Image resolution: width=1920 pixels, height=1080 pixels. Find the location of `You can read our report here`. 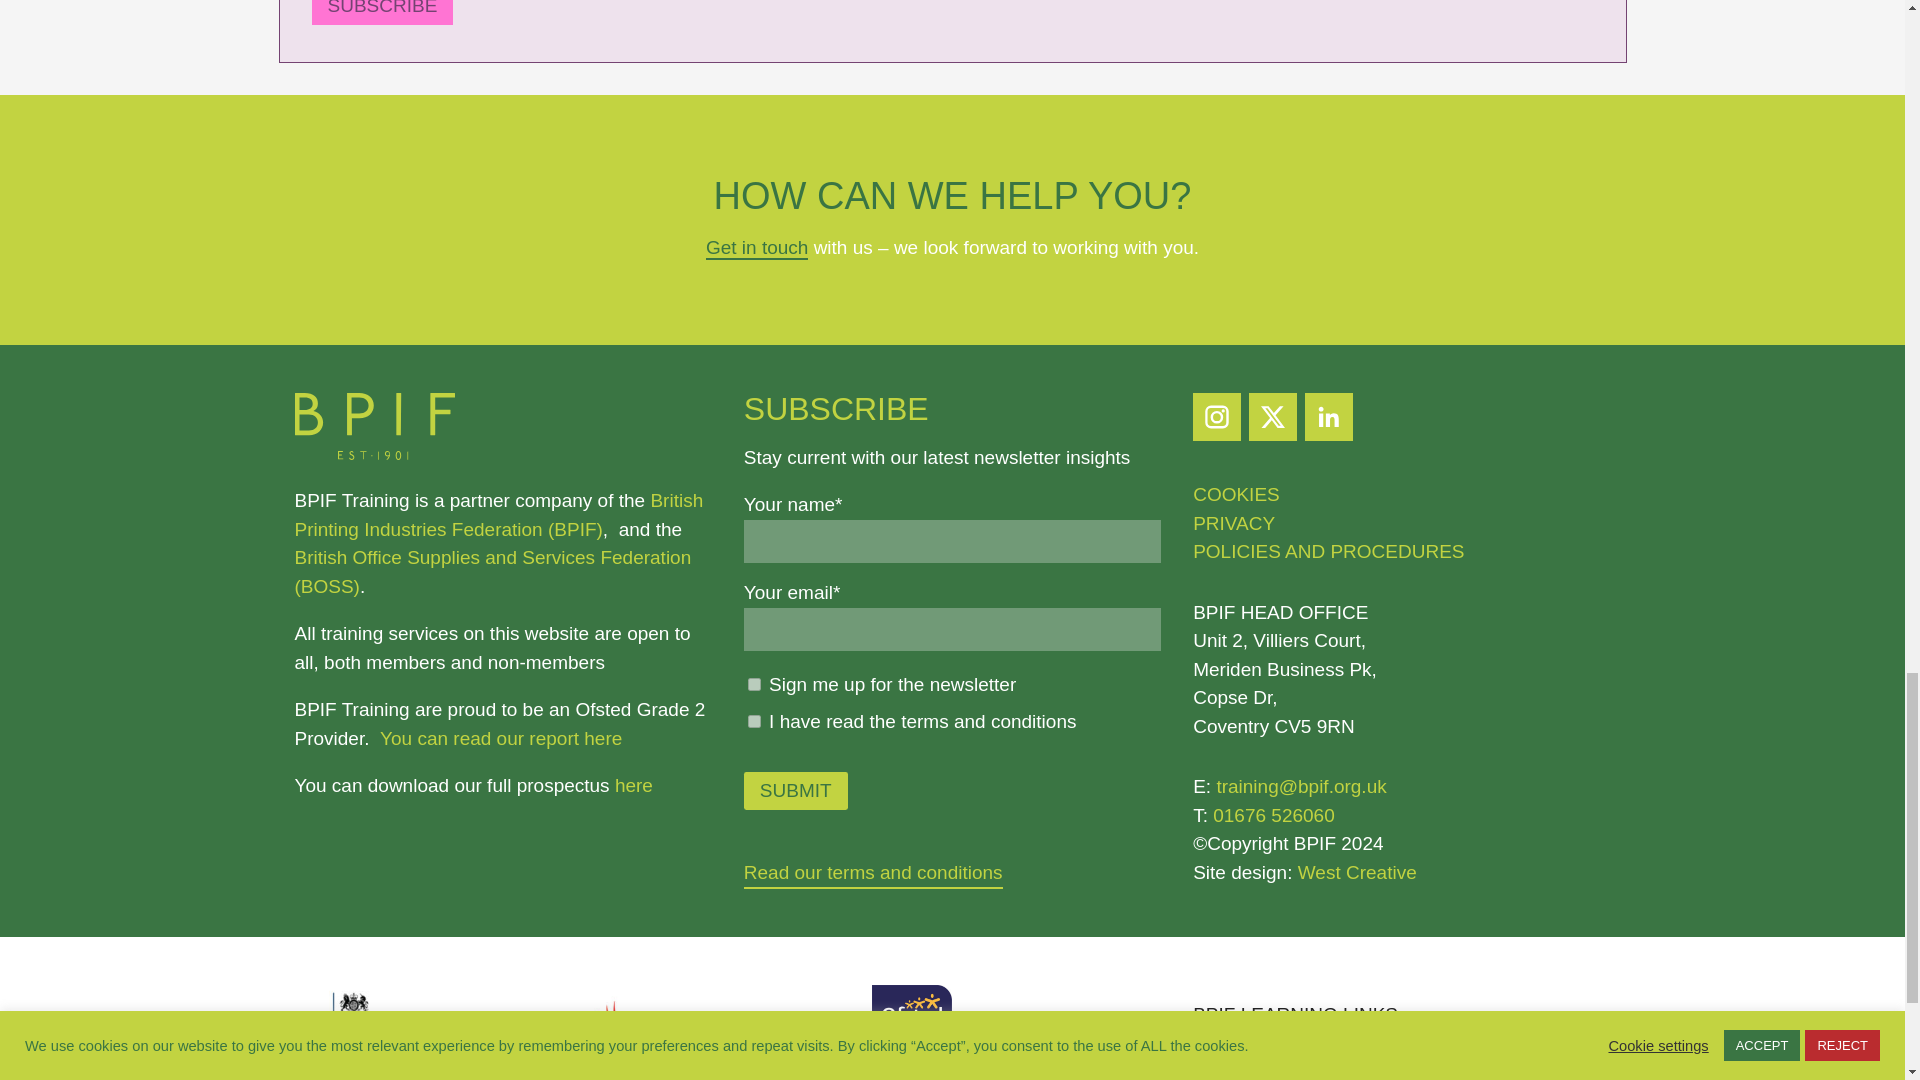

You can read our report here is located at coordinates (501, 738).